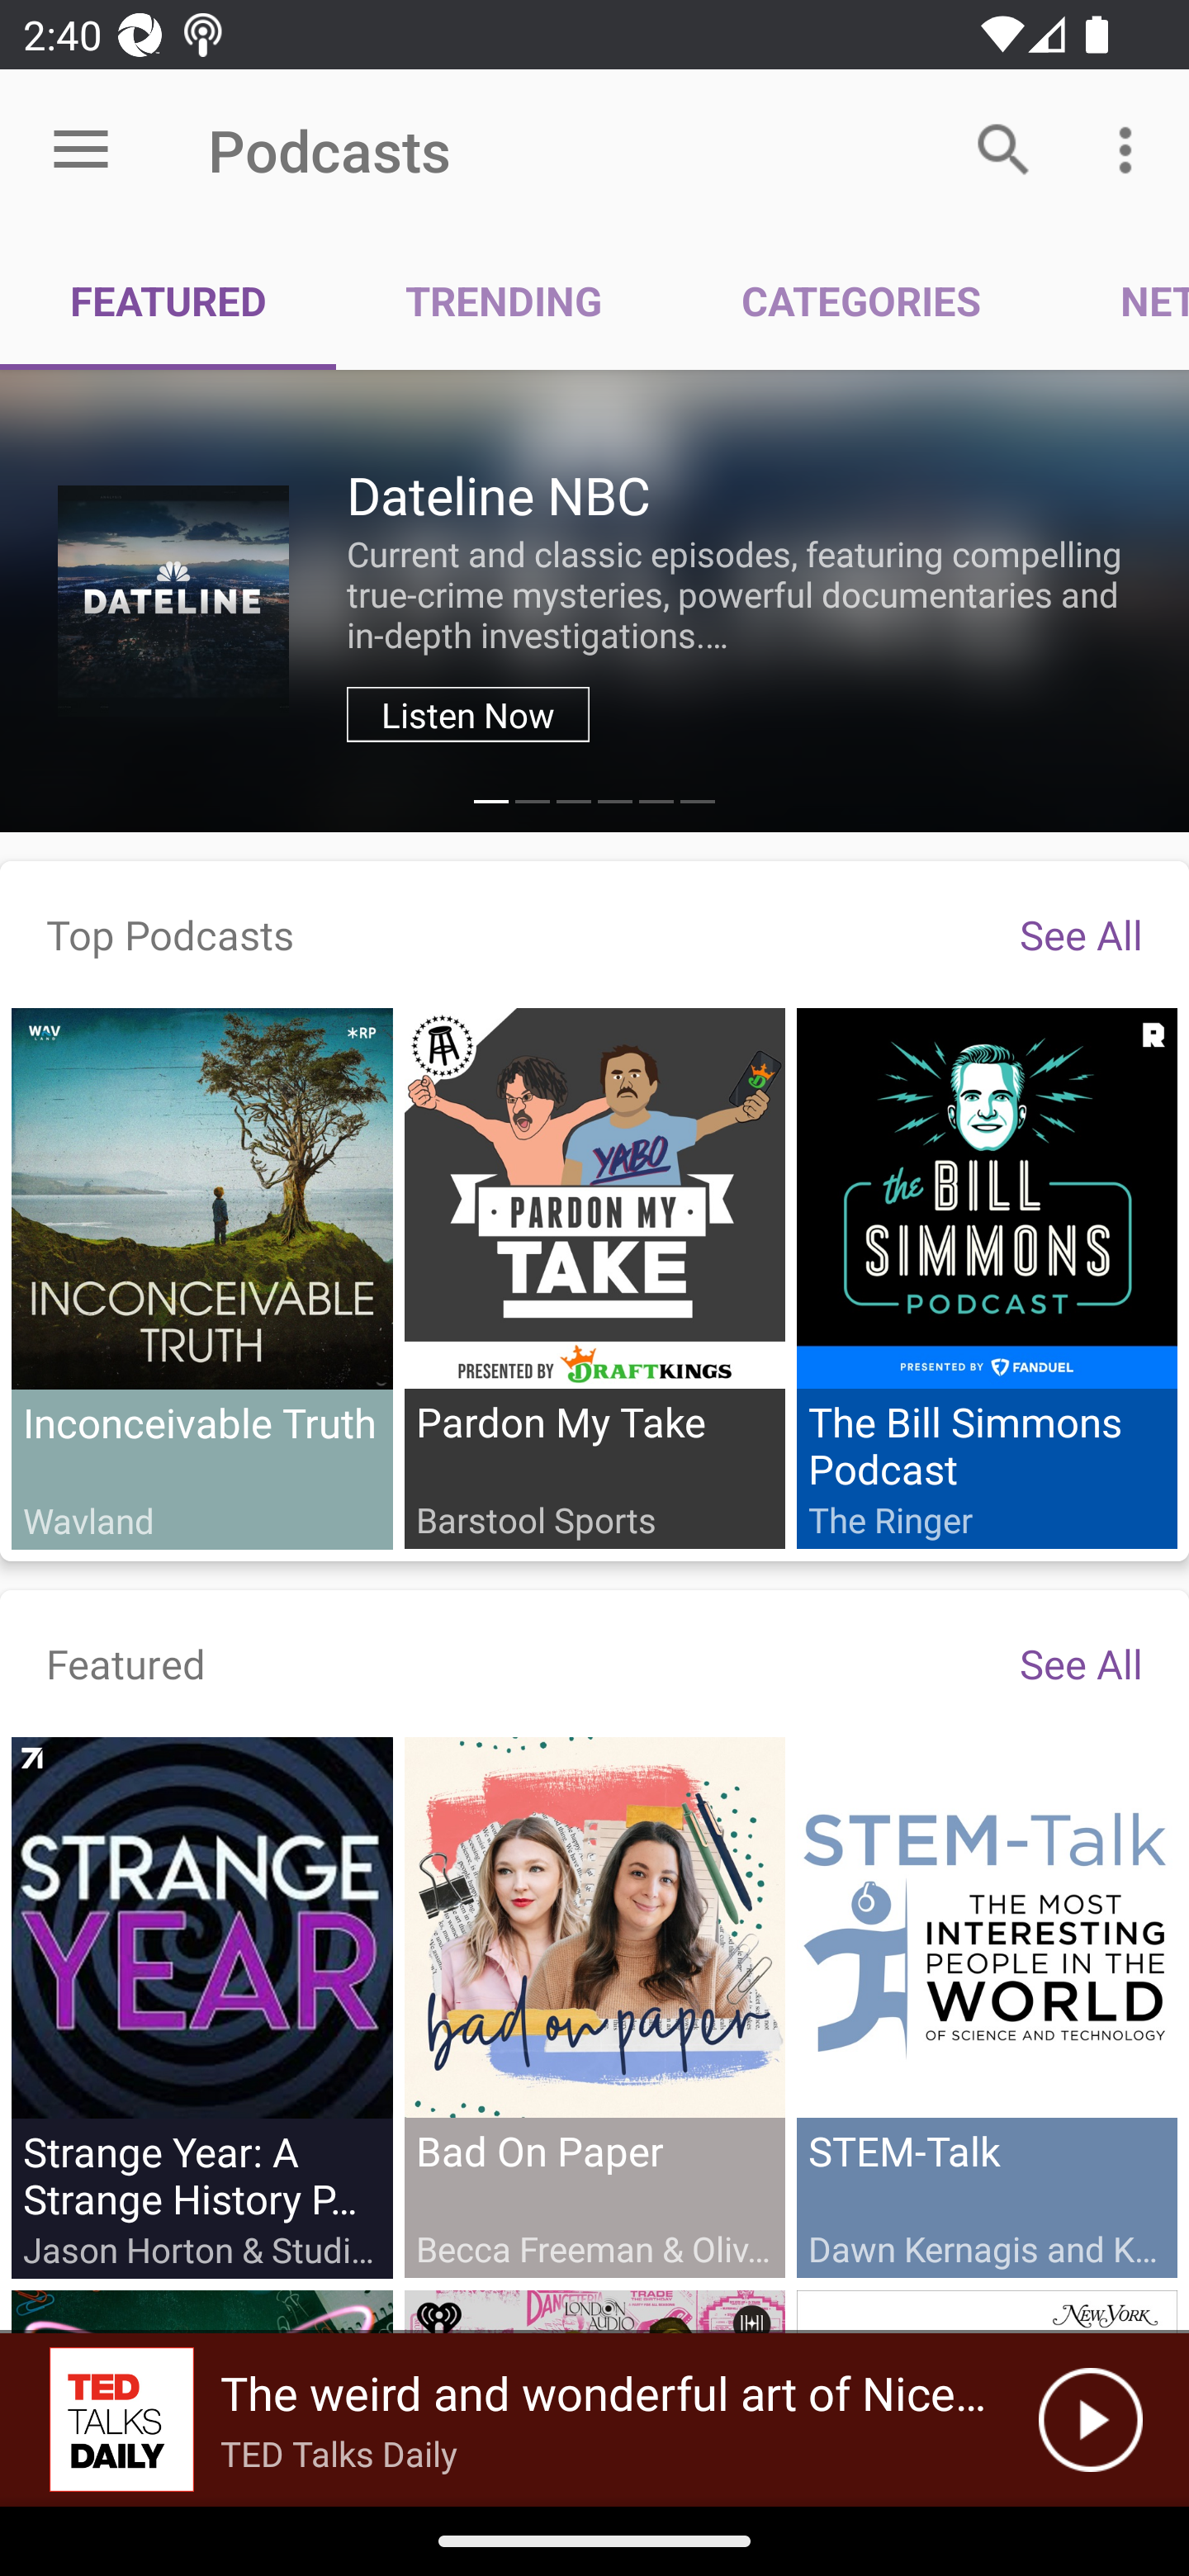 This screenshot has width=1189, height=2576. What do you see at coordinates (986, 1277) in the screenshot?
I see `The Bill Simmons Podcast The Ringer` at bounding box center [986, 1277].